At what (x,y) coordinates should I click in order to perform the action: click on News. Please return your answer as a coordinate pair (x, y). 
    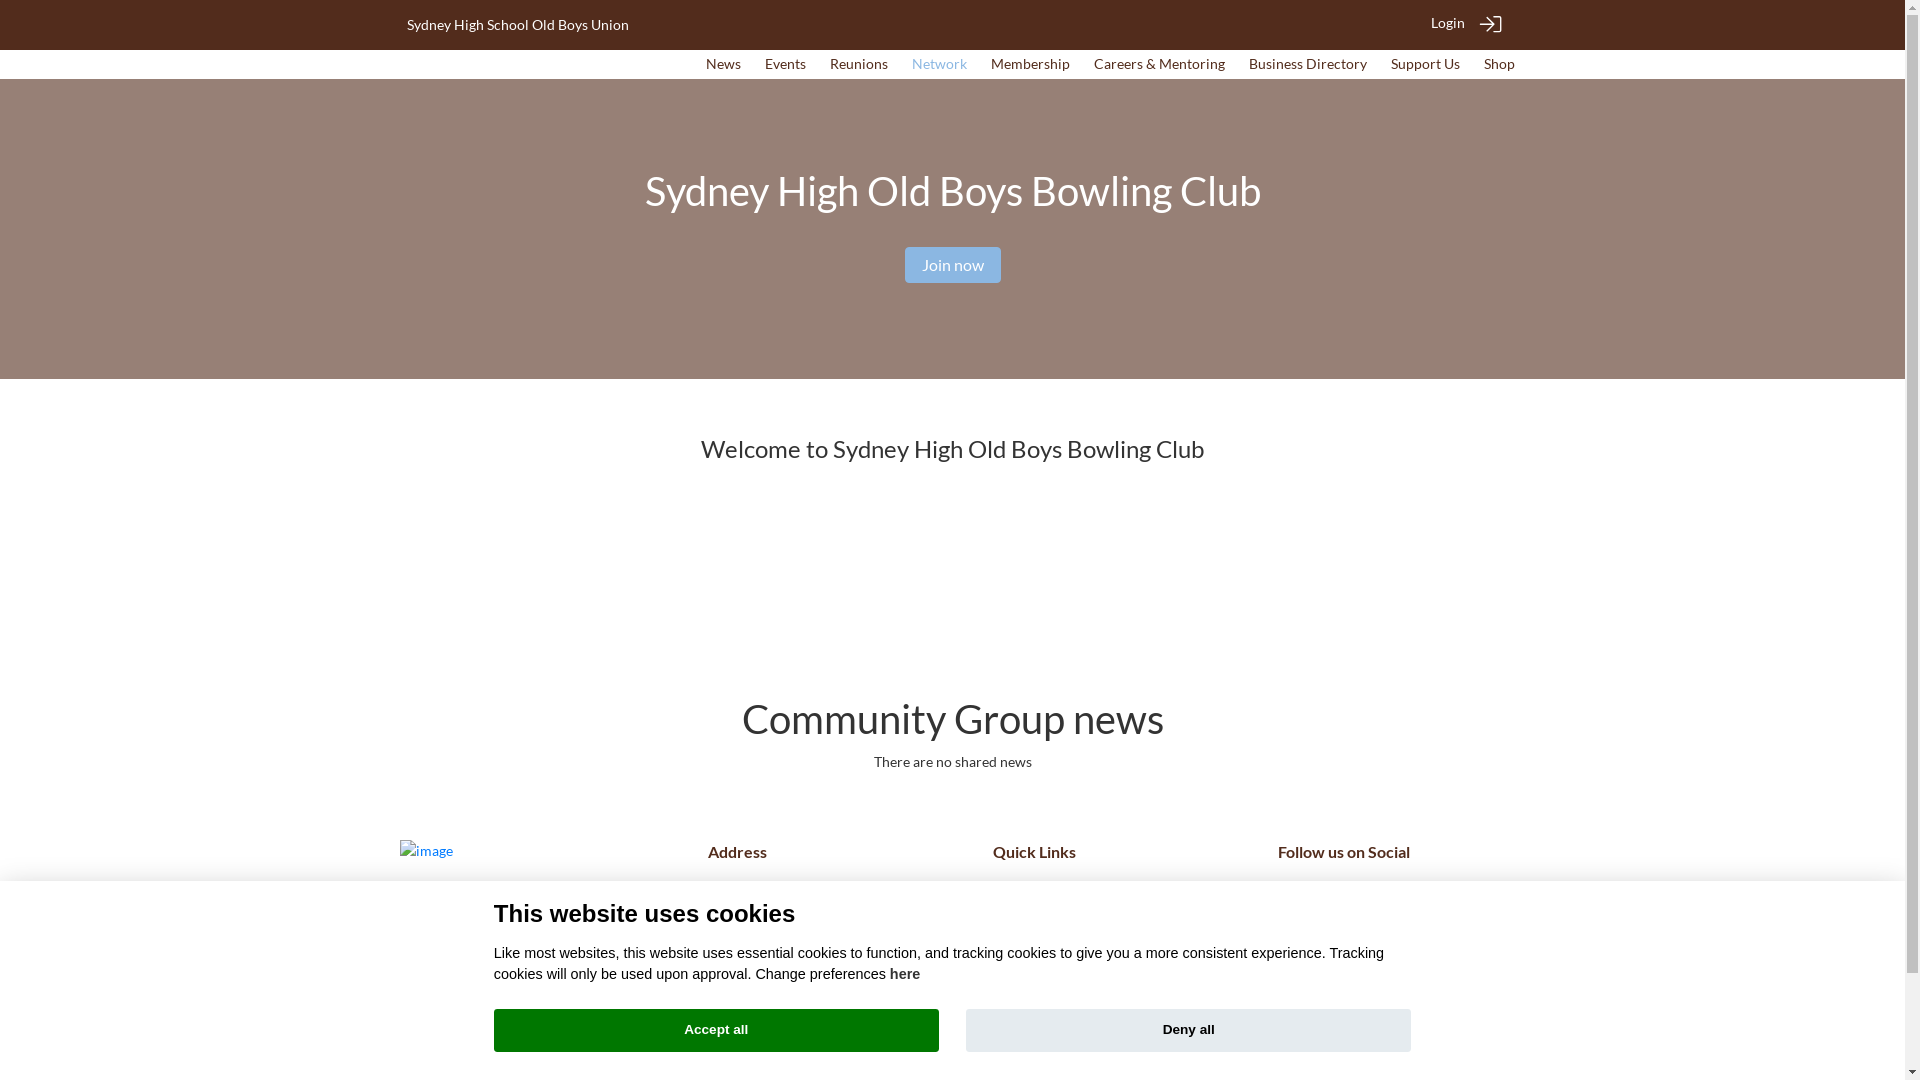
    Looking at the image, I should click on (724, 64).